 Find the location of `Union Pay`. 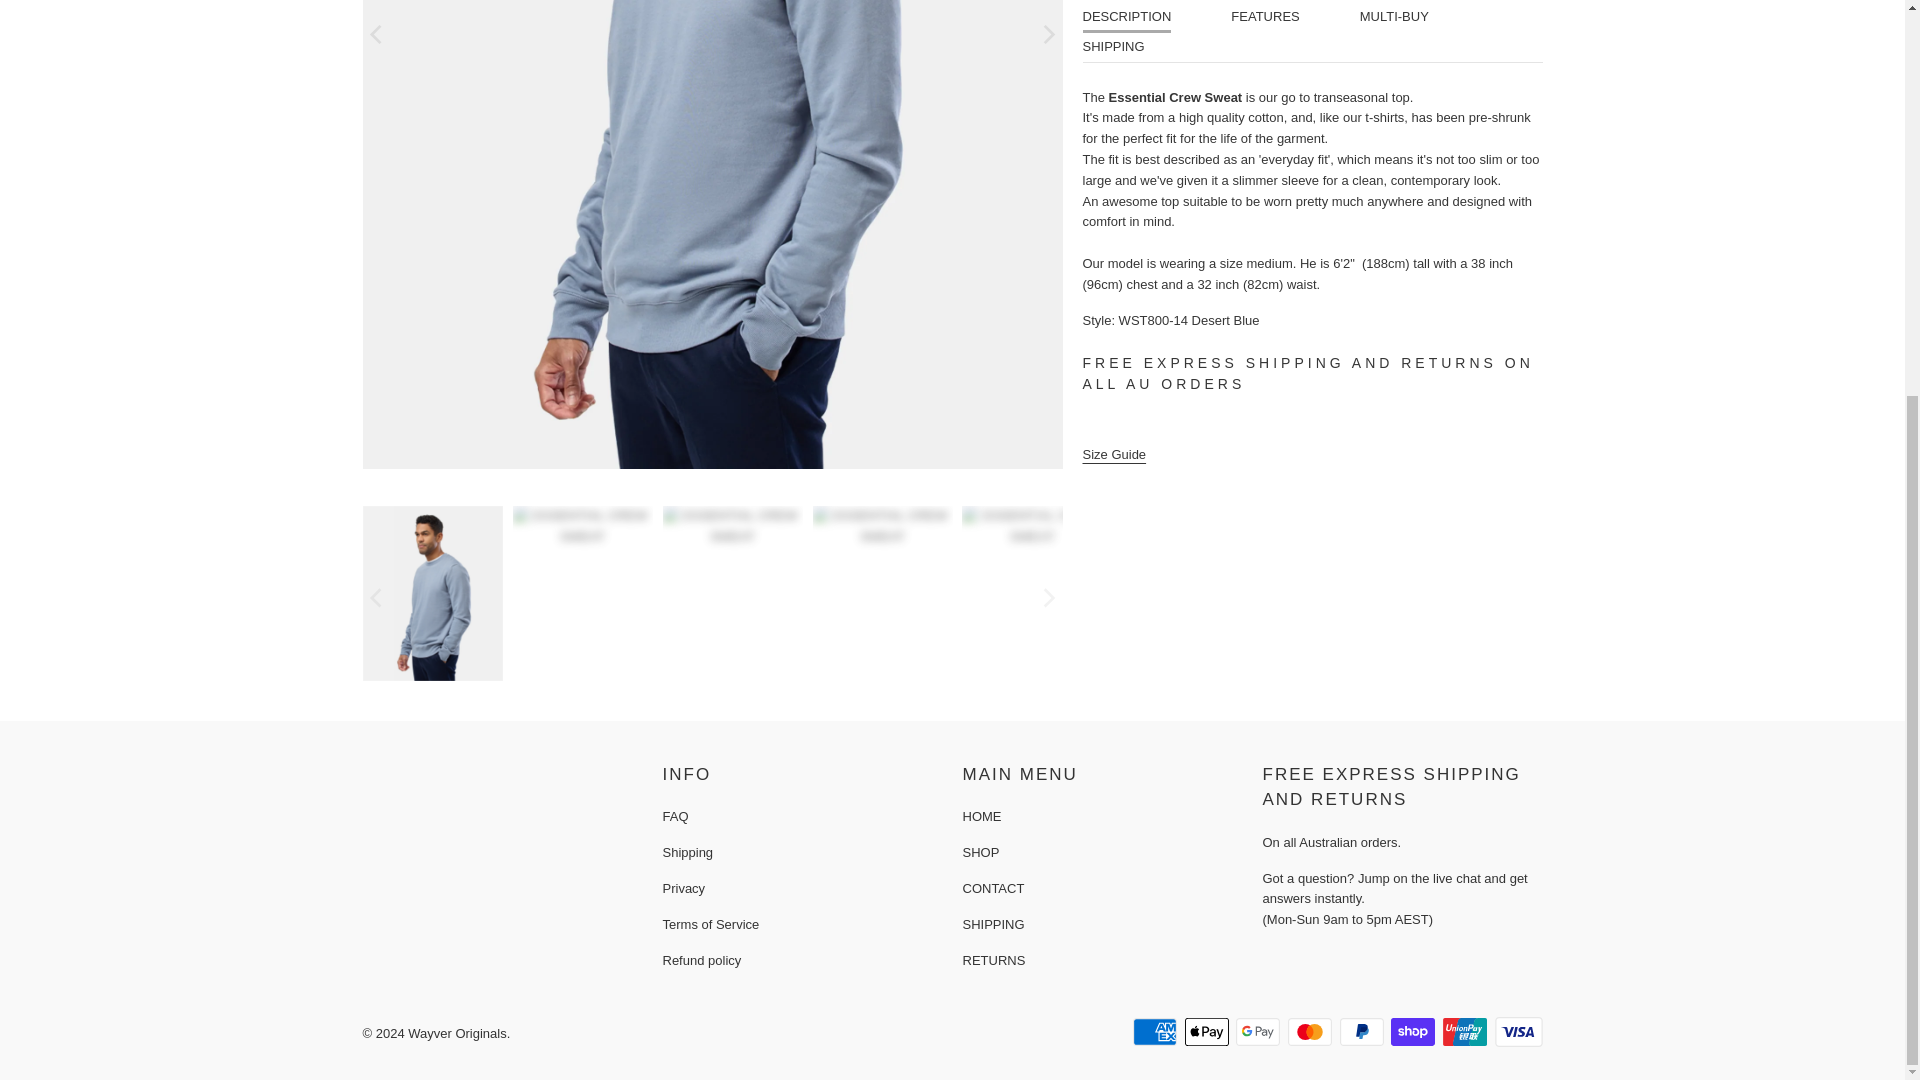

Union Pay is located at coordinates (1467, 1032).